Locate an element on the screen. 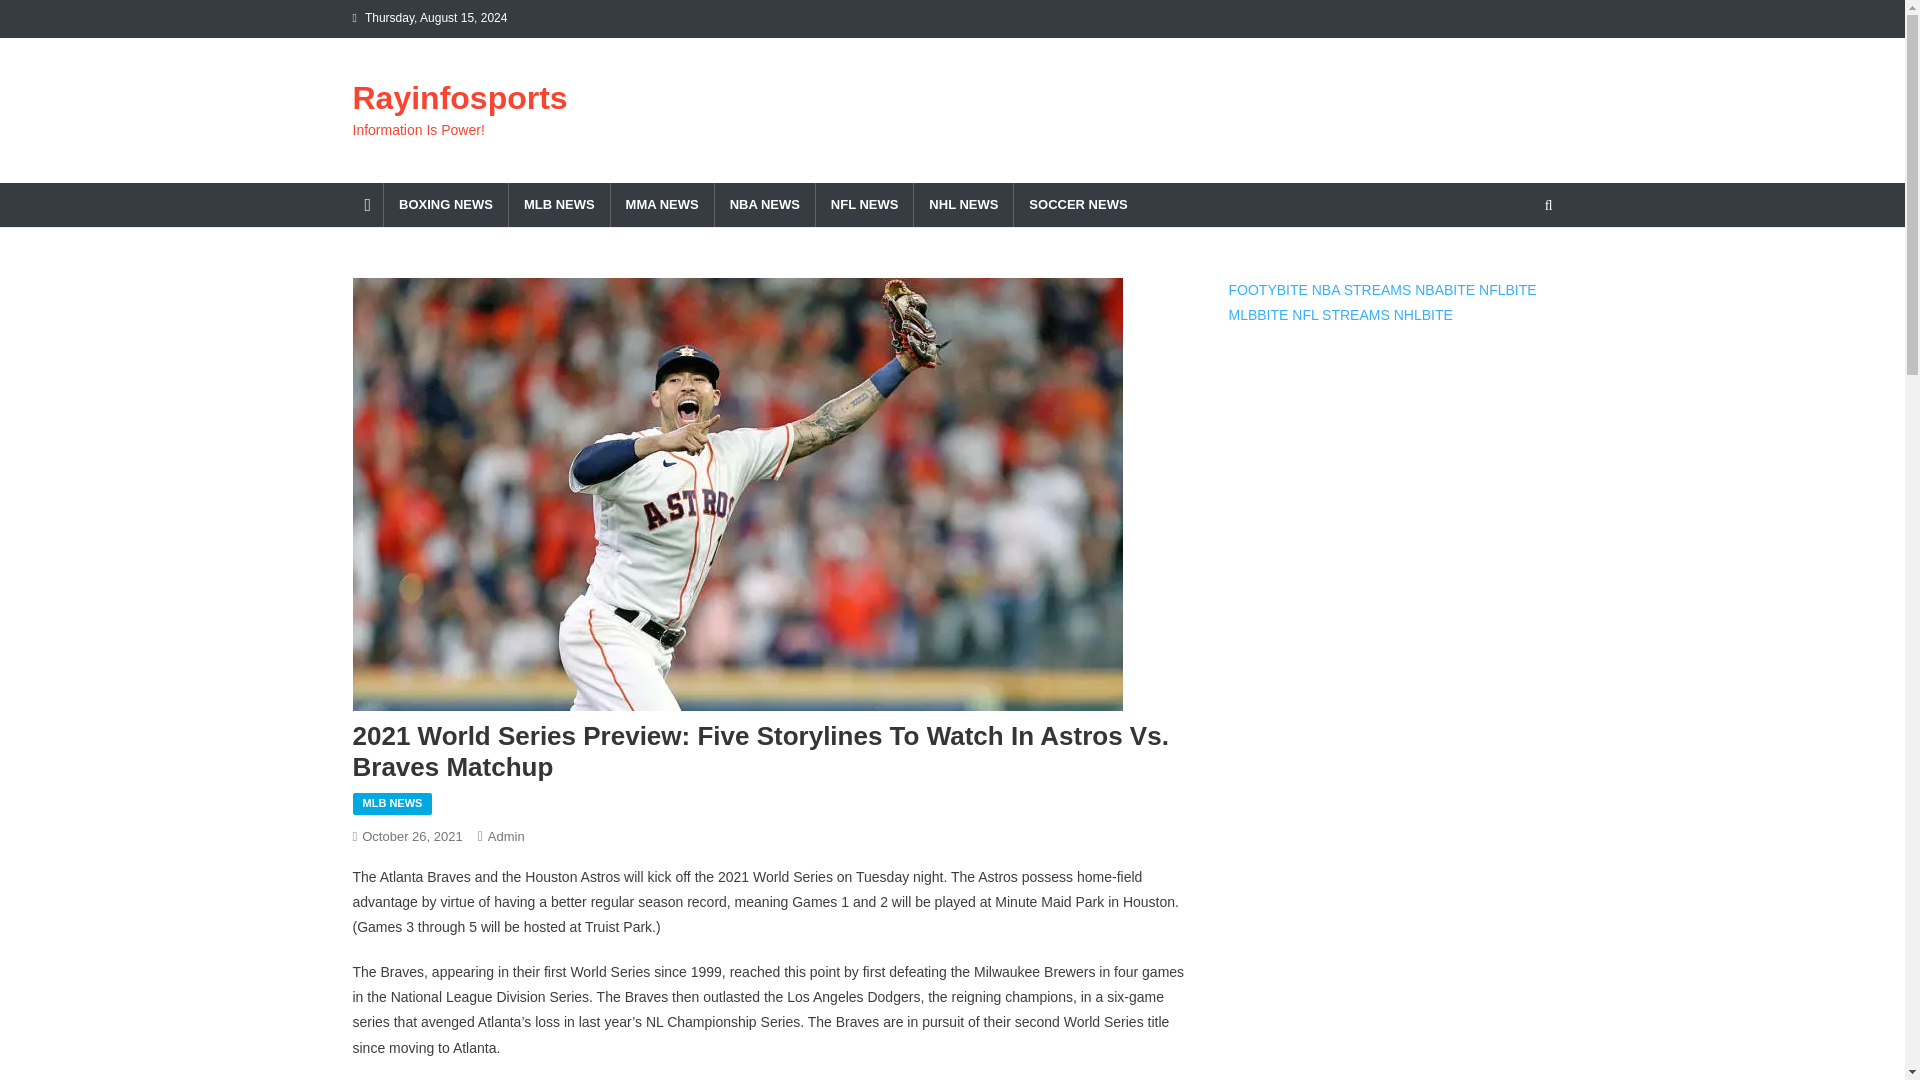 This screenshot has height=1080, width=1920. NBA NEWS is located at coordinates (764, 204).